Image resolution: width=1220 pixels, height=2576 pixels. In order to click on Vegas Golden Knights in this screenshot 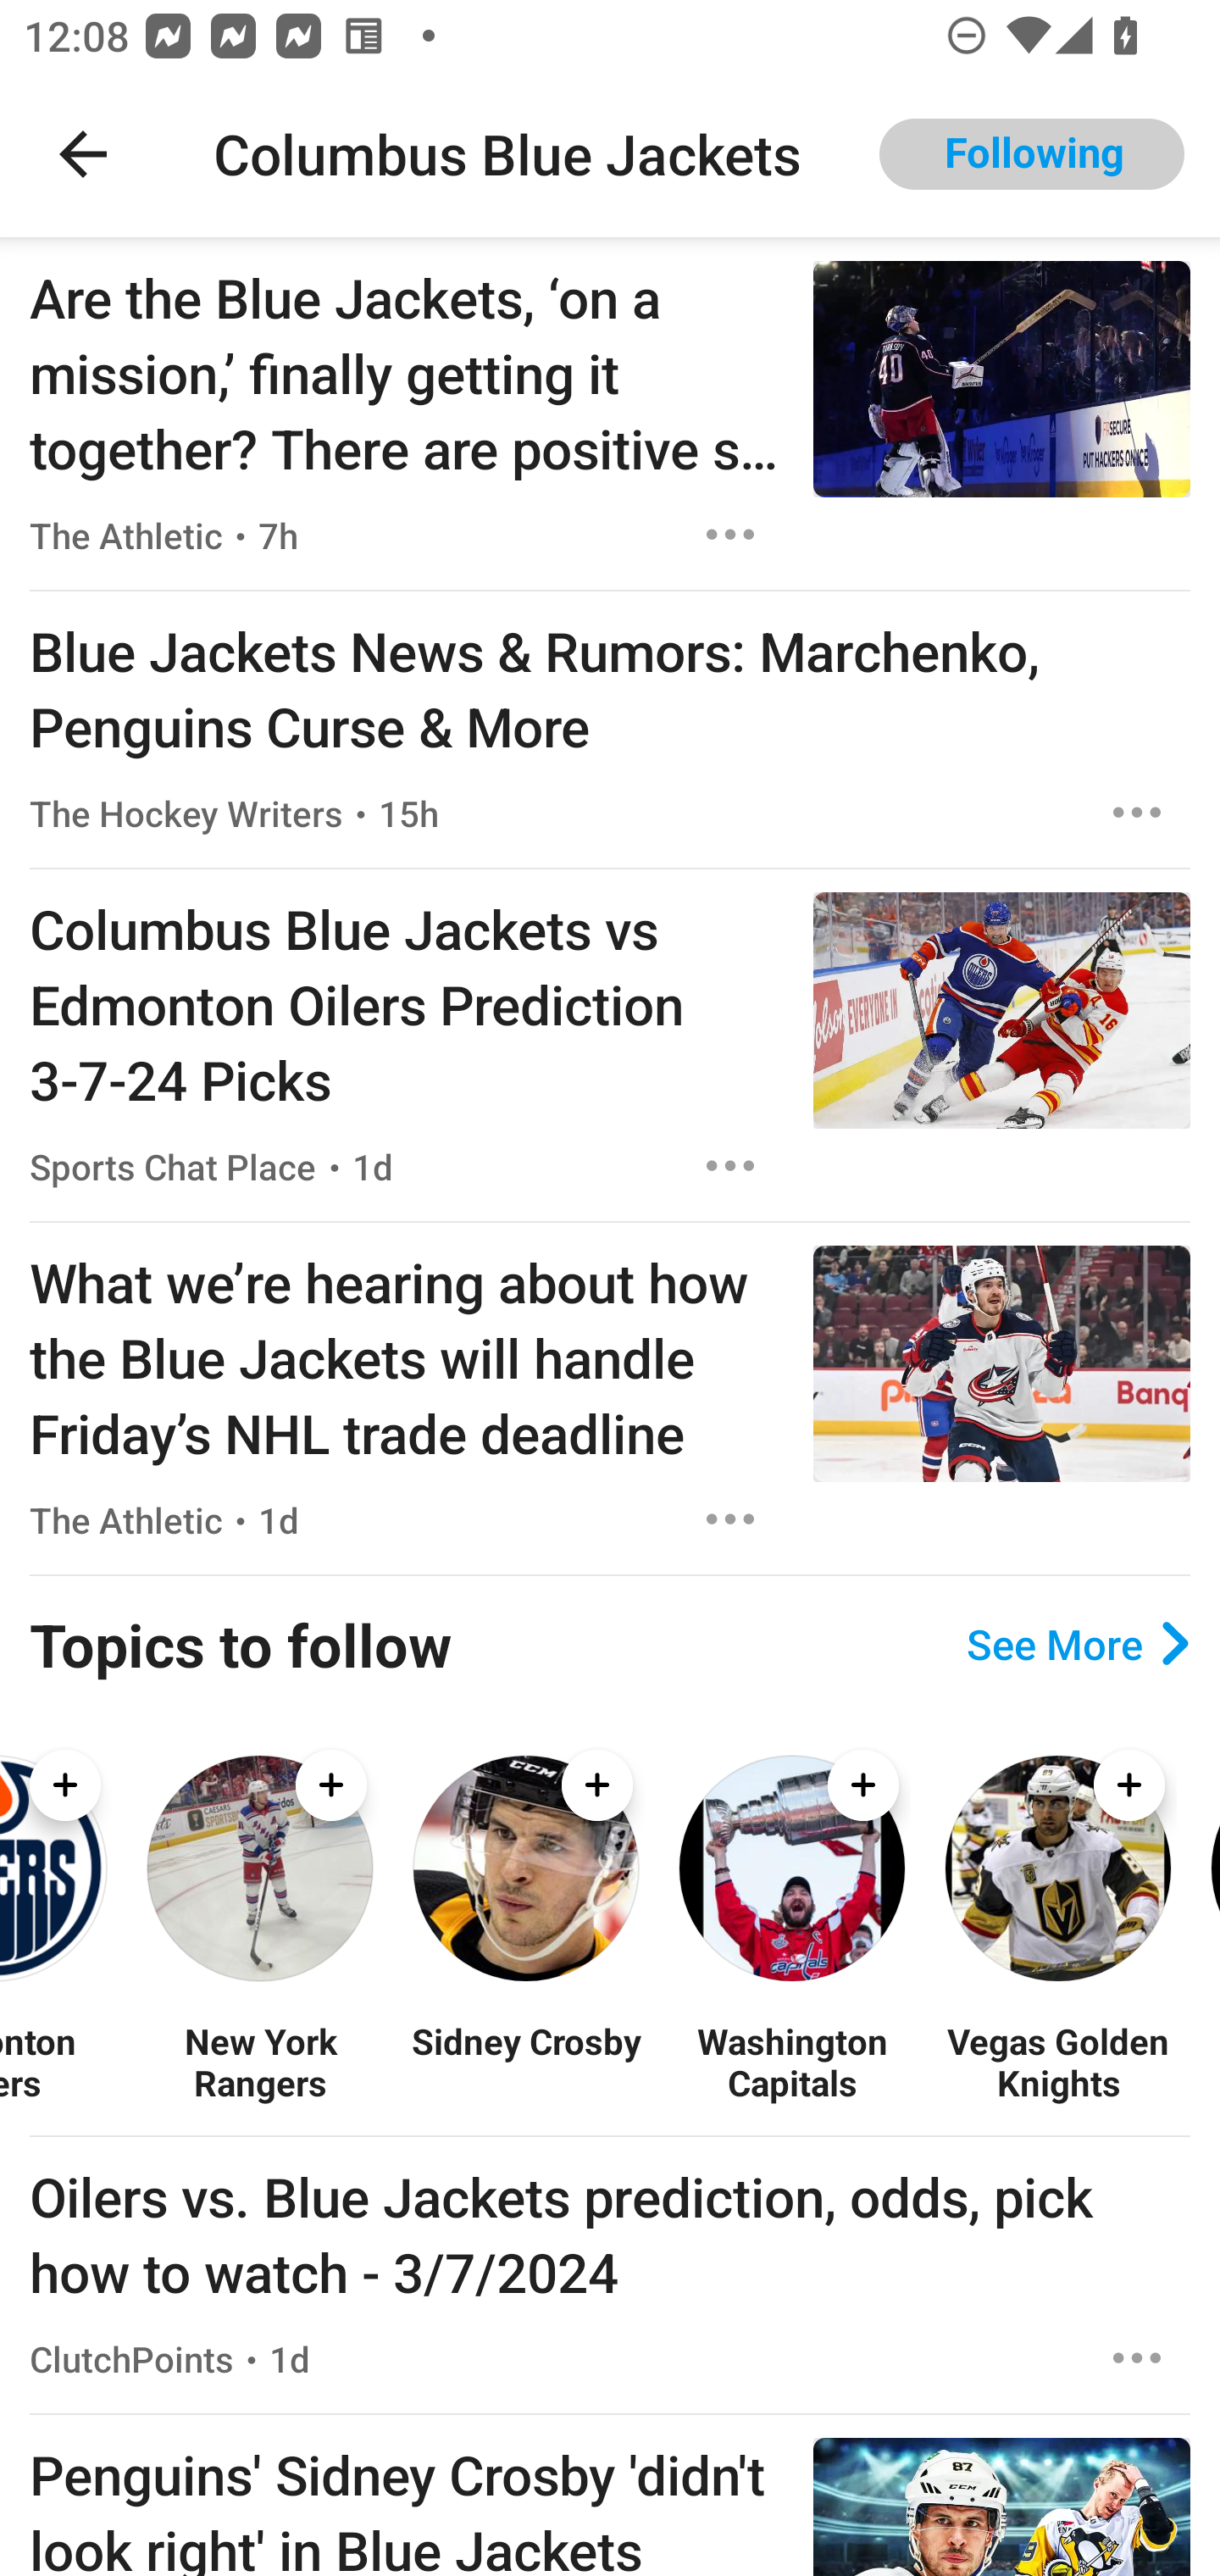, I will do `click(1057, 2062)`.